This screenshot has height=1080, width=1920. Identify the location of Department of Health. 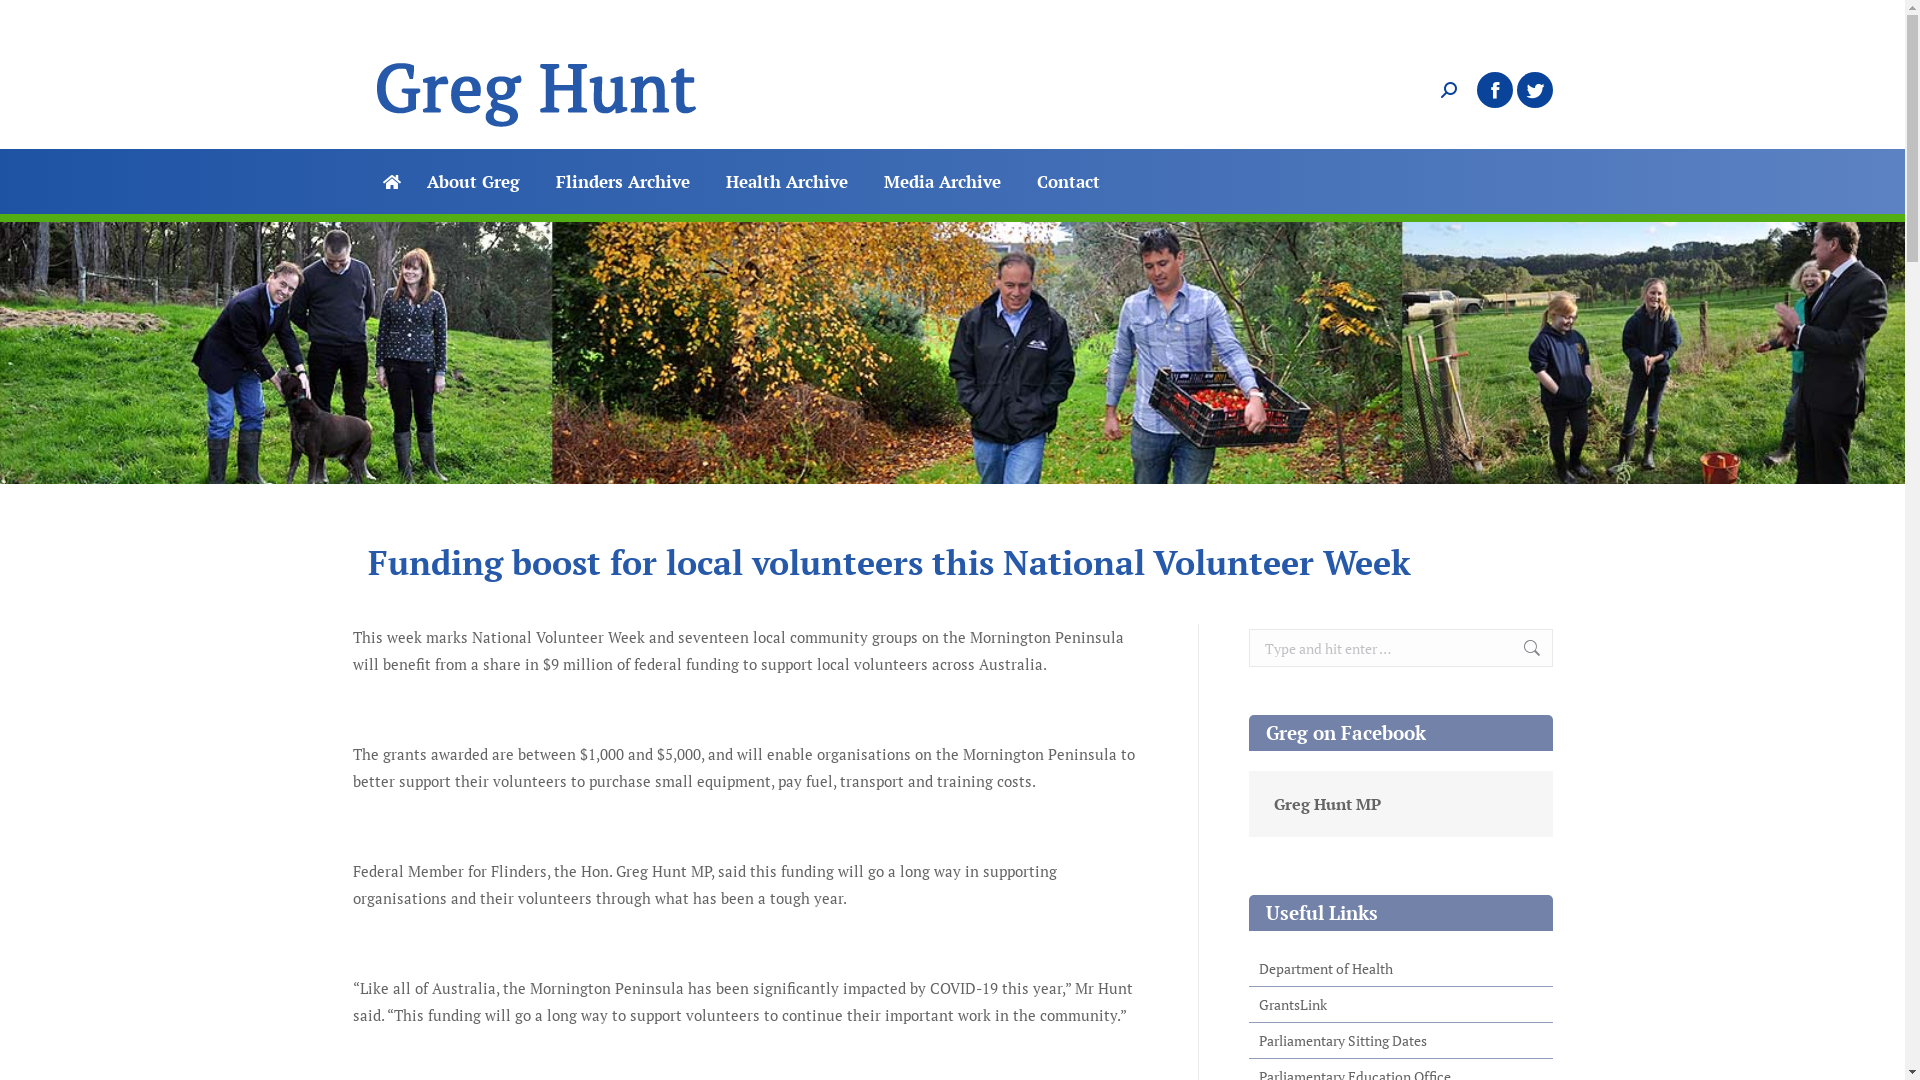
(1400, 969).